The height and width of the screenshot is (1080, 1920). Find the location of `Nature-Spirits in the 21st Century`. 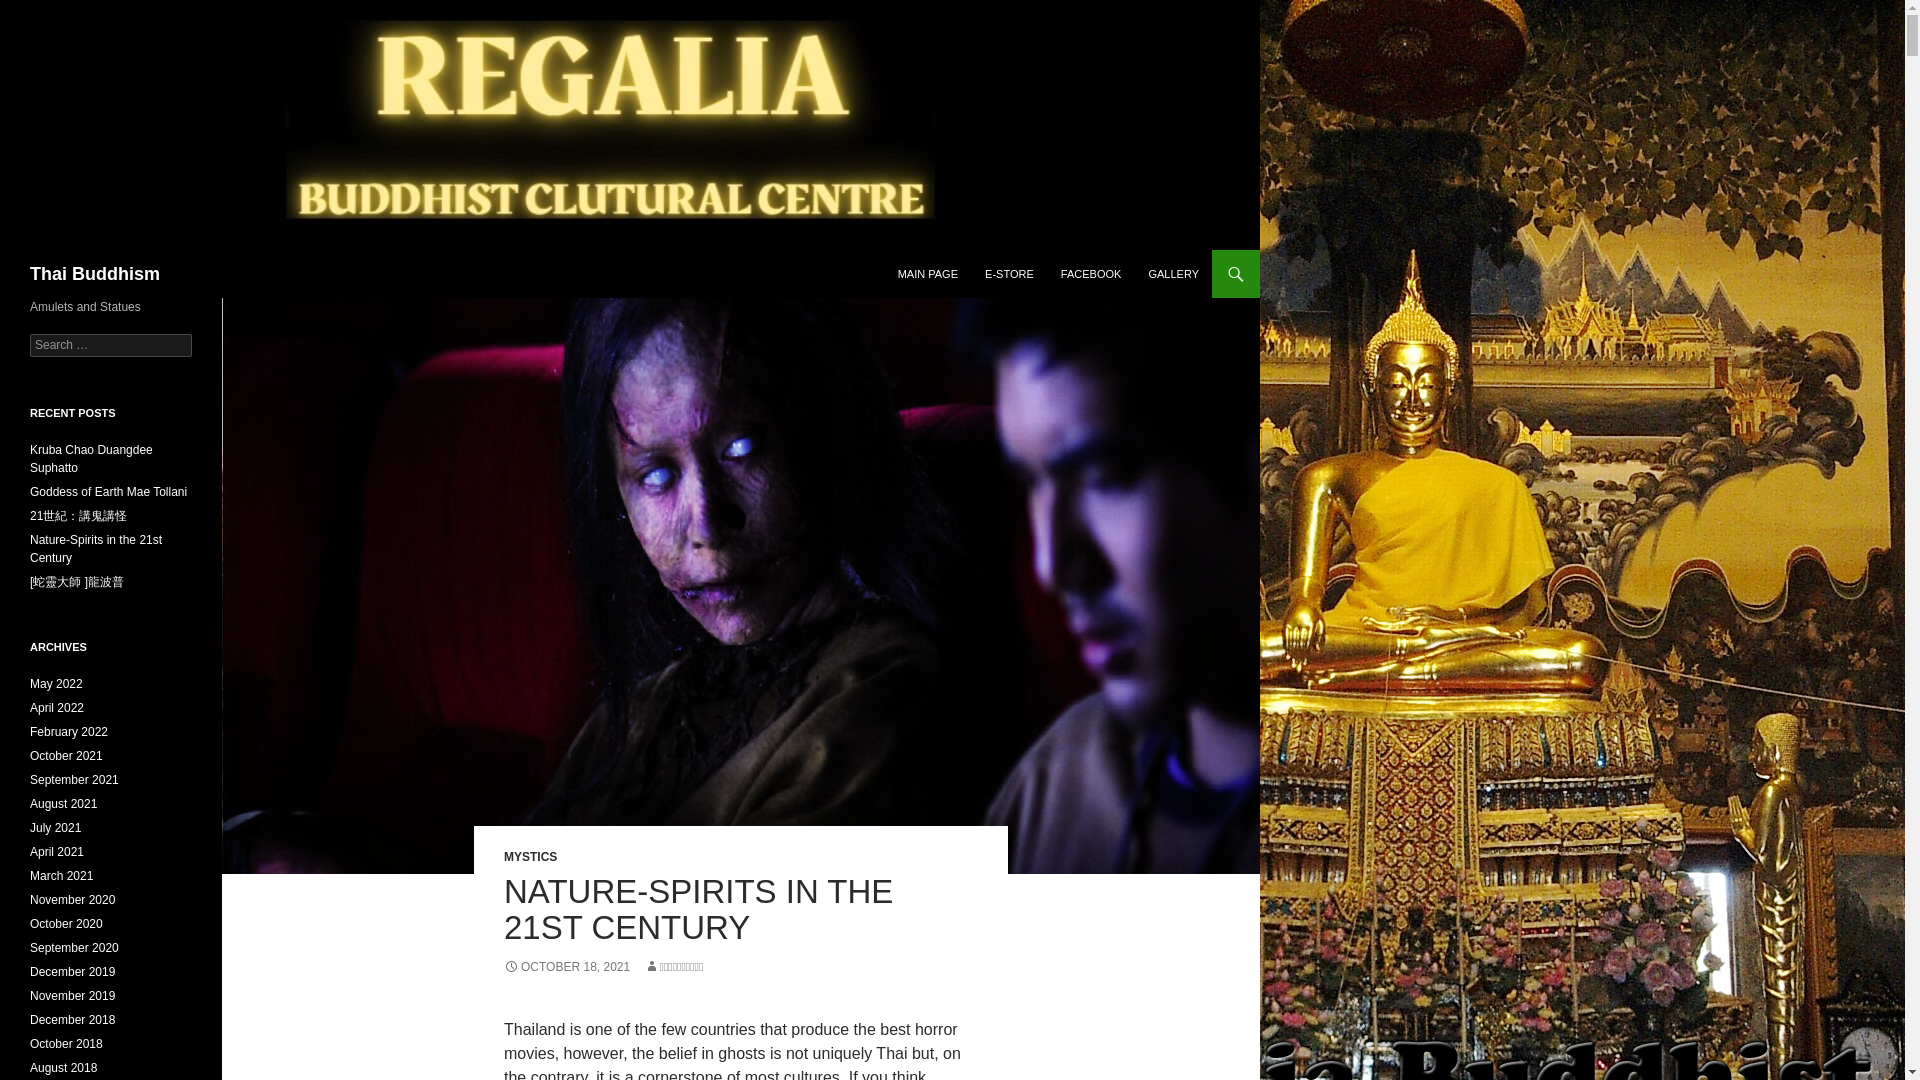

Nature-Spirits in the 21st Century is located at coordinates (96, 548).